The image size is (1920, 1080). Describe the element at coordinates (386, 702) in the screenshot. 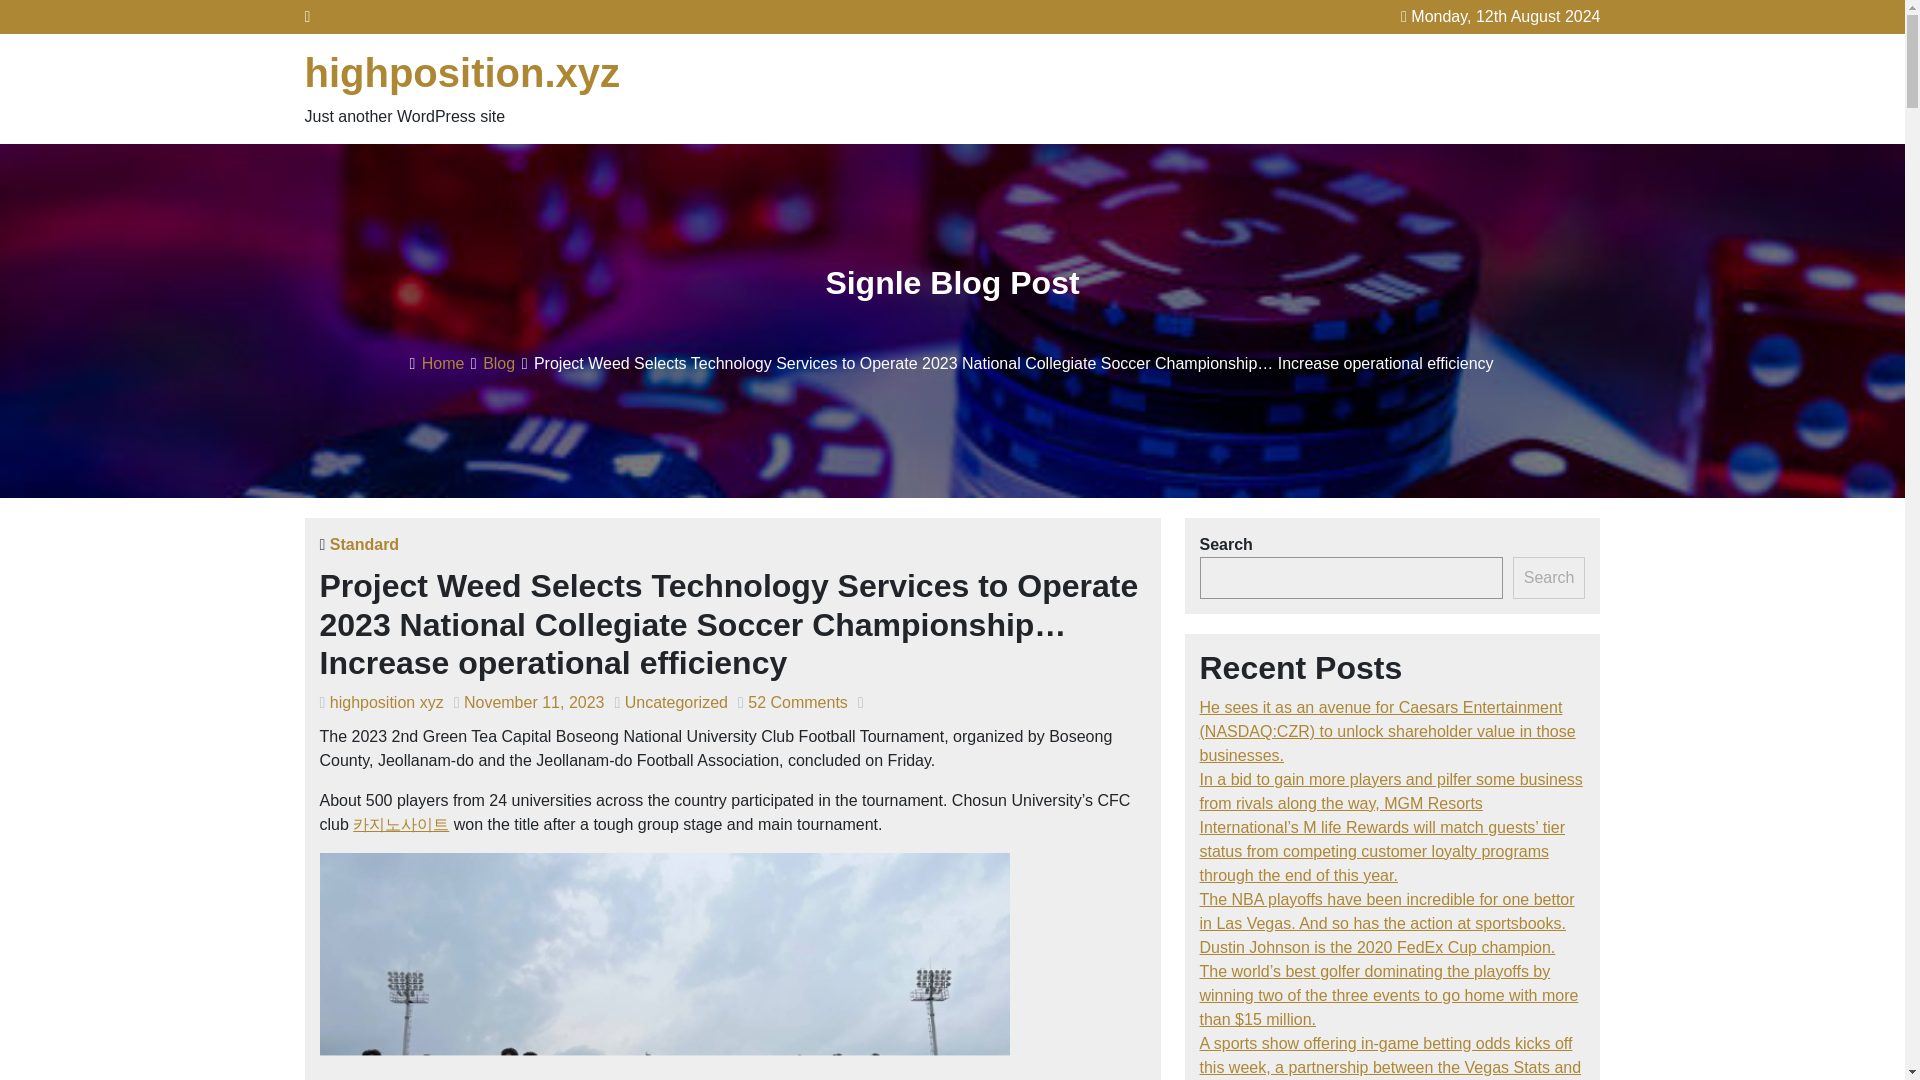

I see `highposition xyz` at that location.